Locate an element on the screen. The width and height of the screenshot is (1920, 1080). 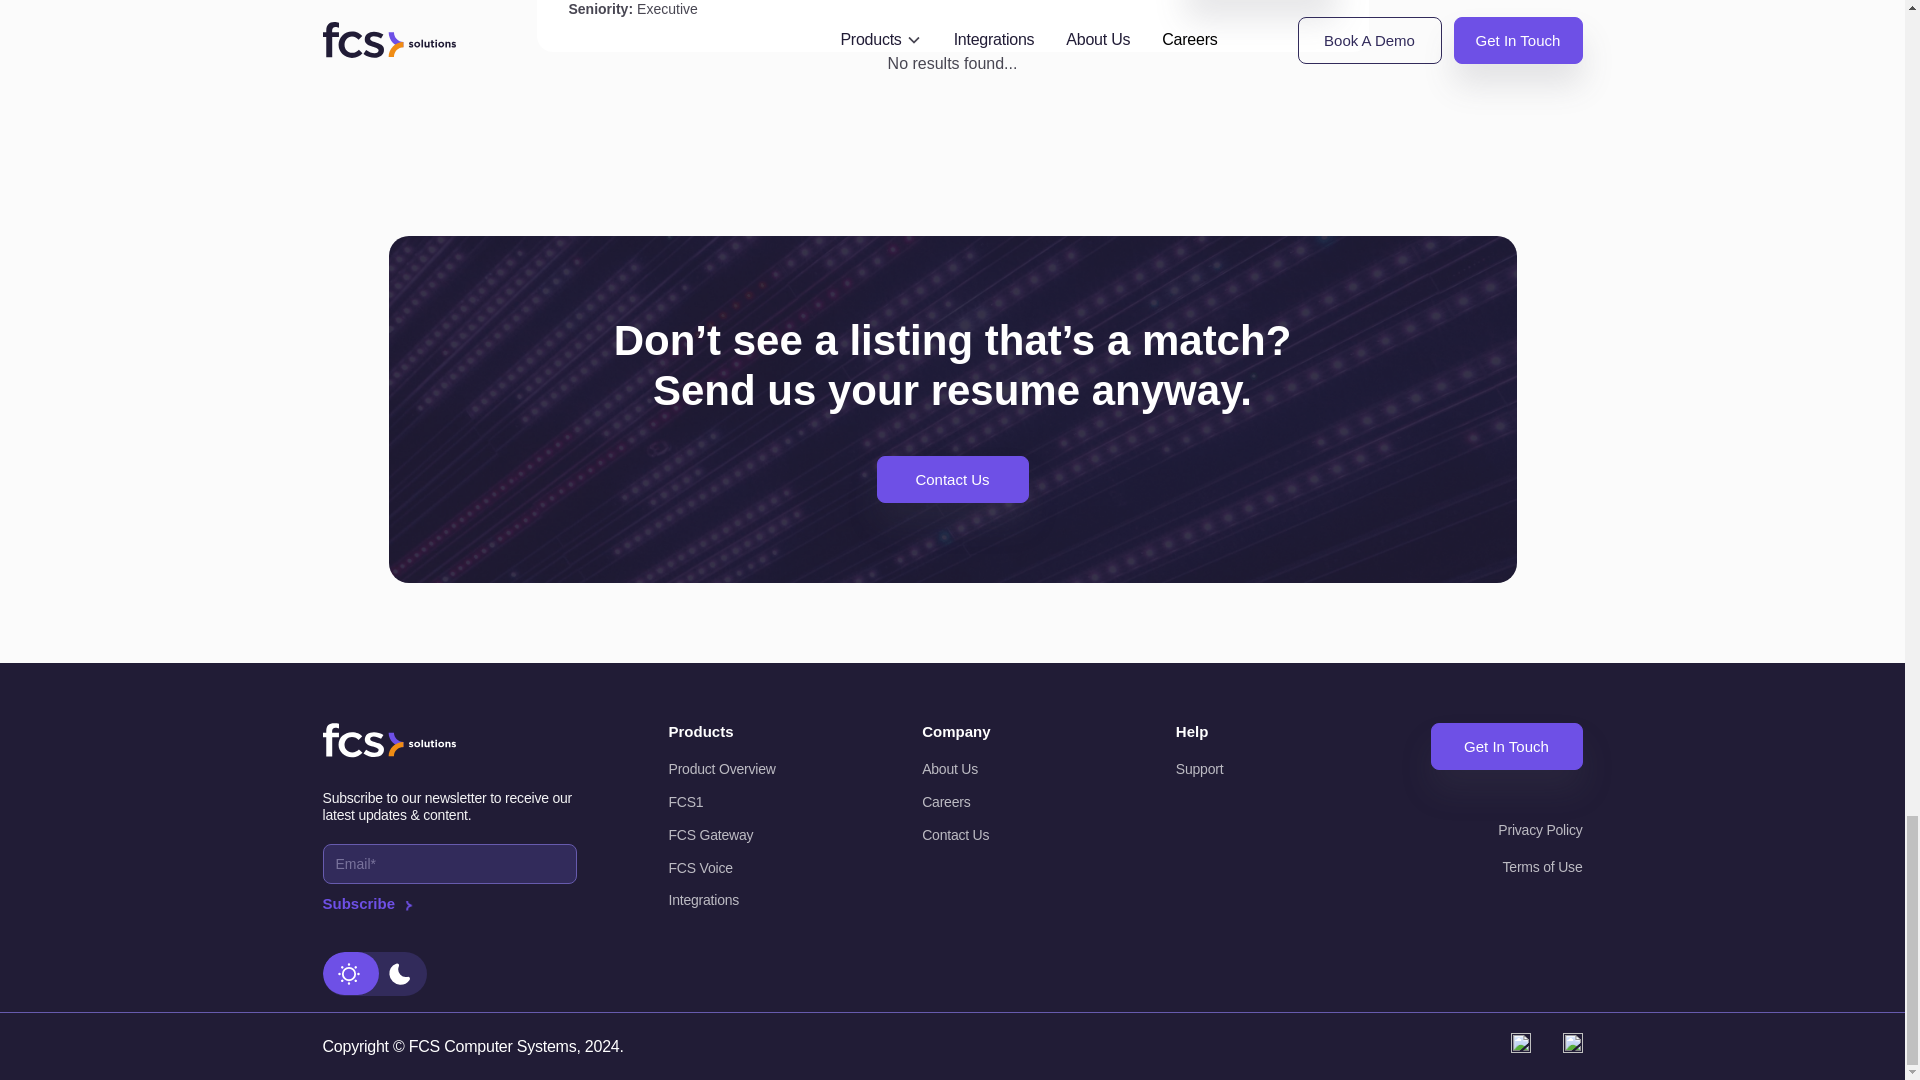
Integrations is located at coordinates (748, 900).